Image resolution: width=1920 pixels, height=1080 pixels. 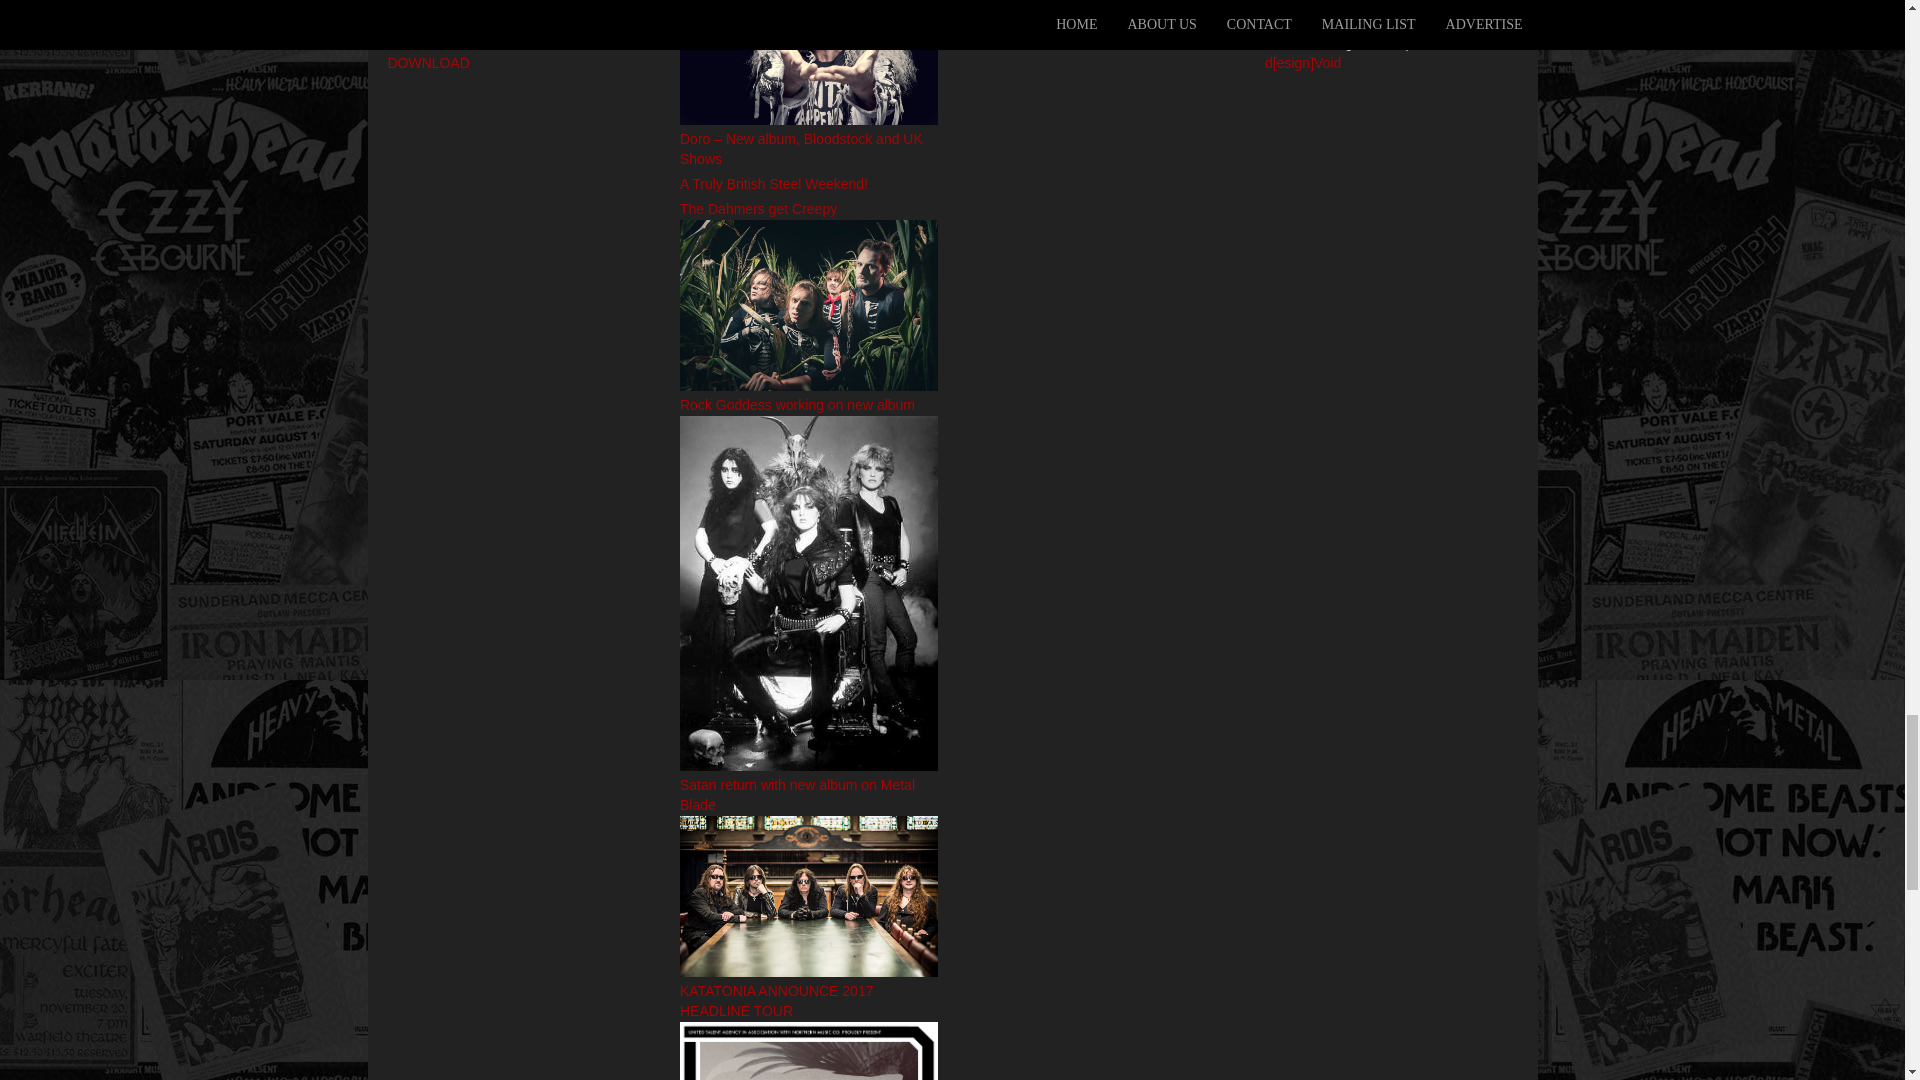 What do you see at coordinates (808, 305) in the screenshot?
I see `The Dahmers get Creepy` at bounding box center [808, 305].